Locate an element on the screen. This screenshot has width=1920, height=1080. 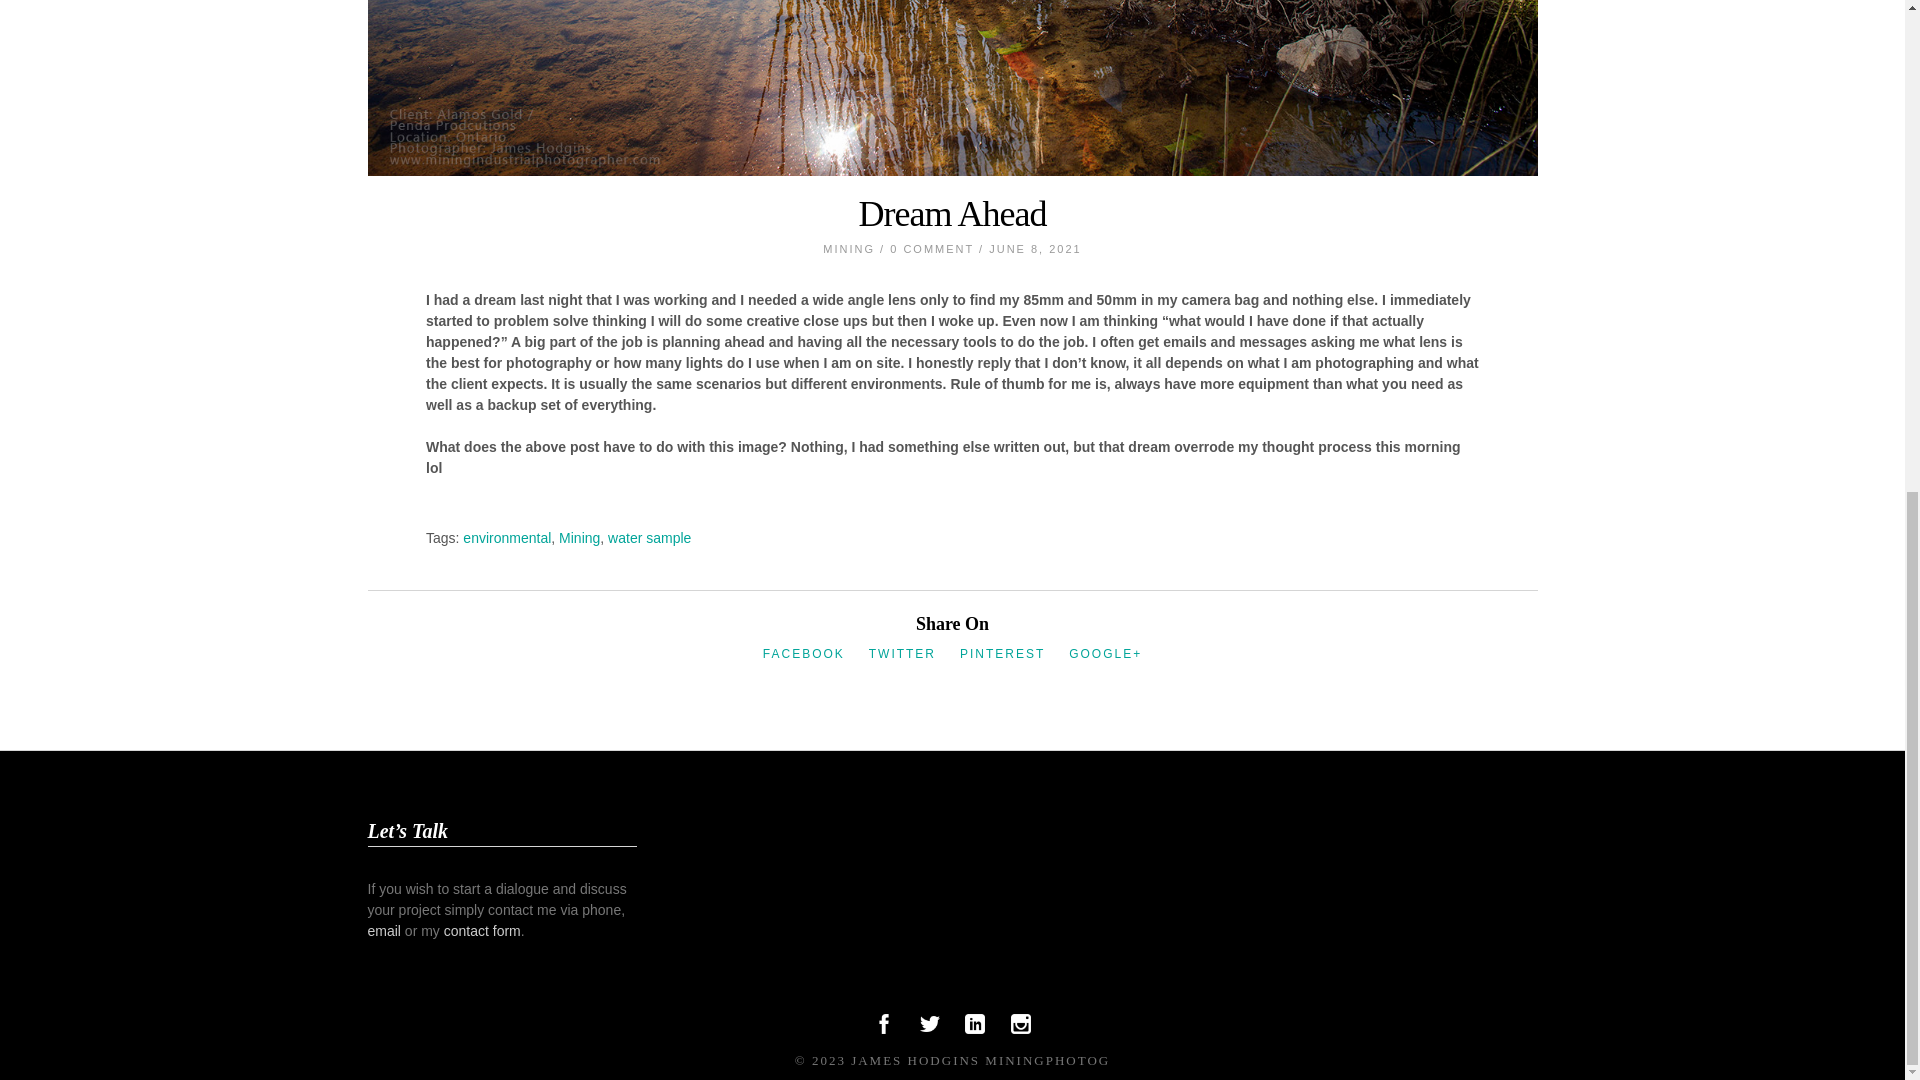
PINTEREST is located at coordinates (1002, 653).